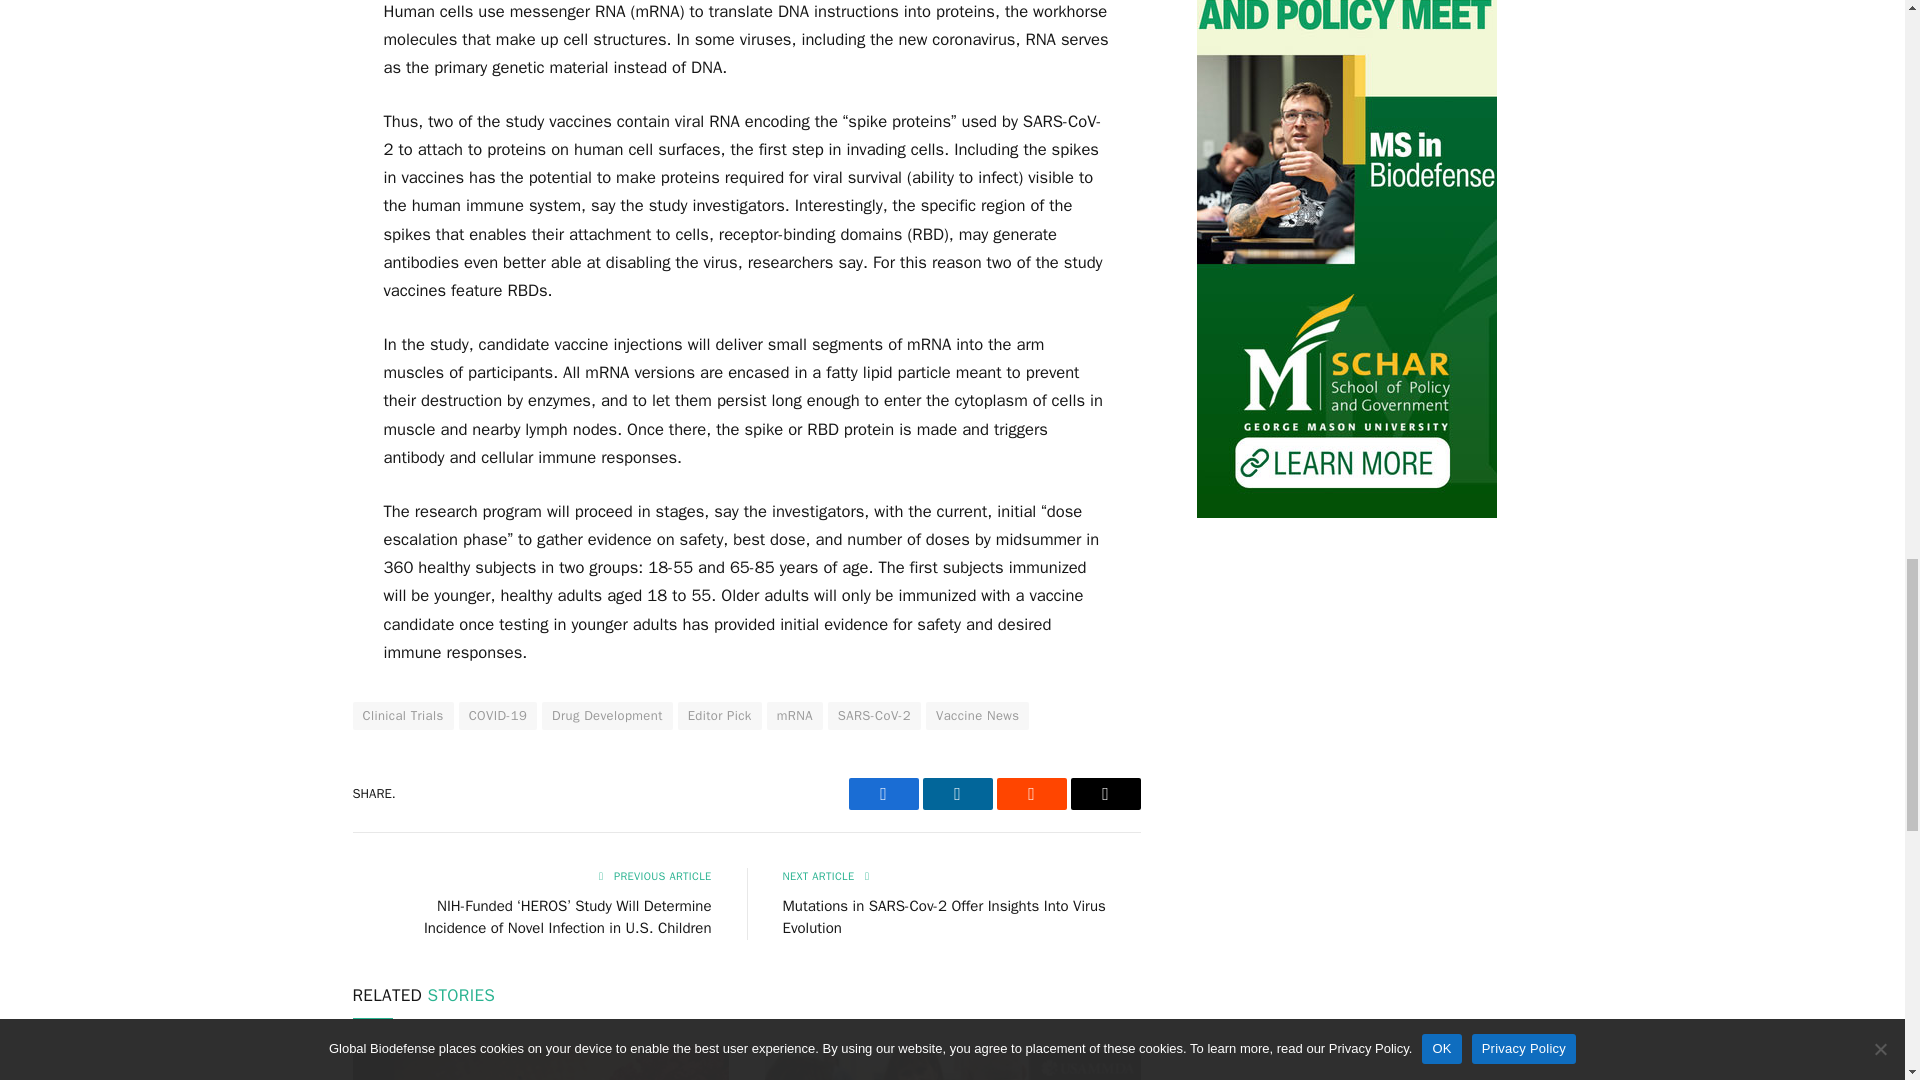 Image resolution: width=1920 pixels, height=1080 pixels. I want to click on Drug Development, so click(607, 716).